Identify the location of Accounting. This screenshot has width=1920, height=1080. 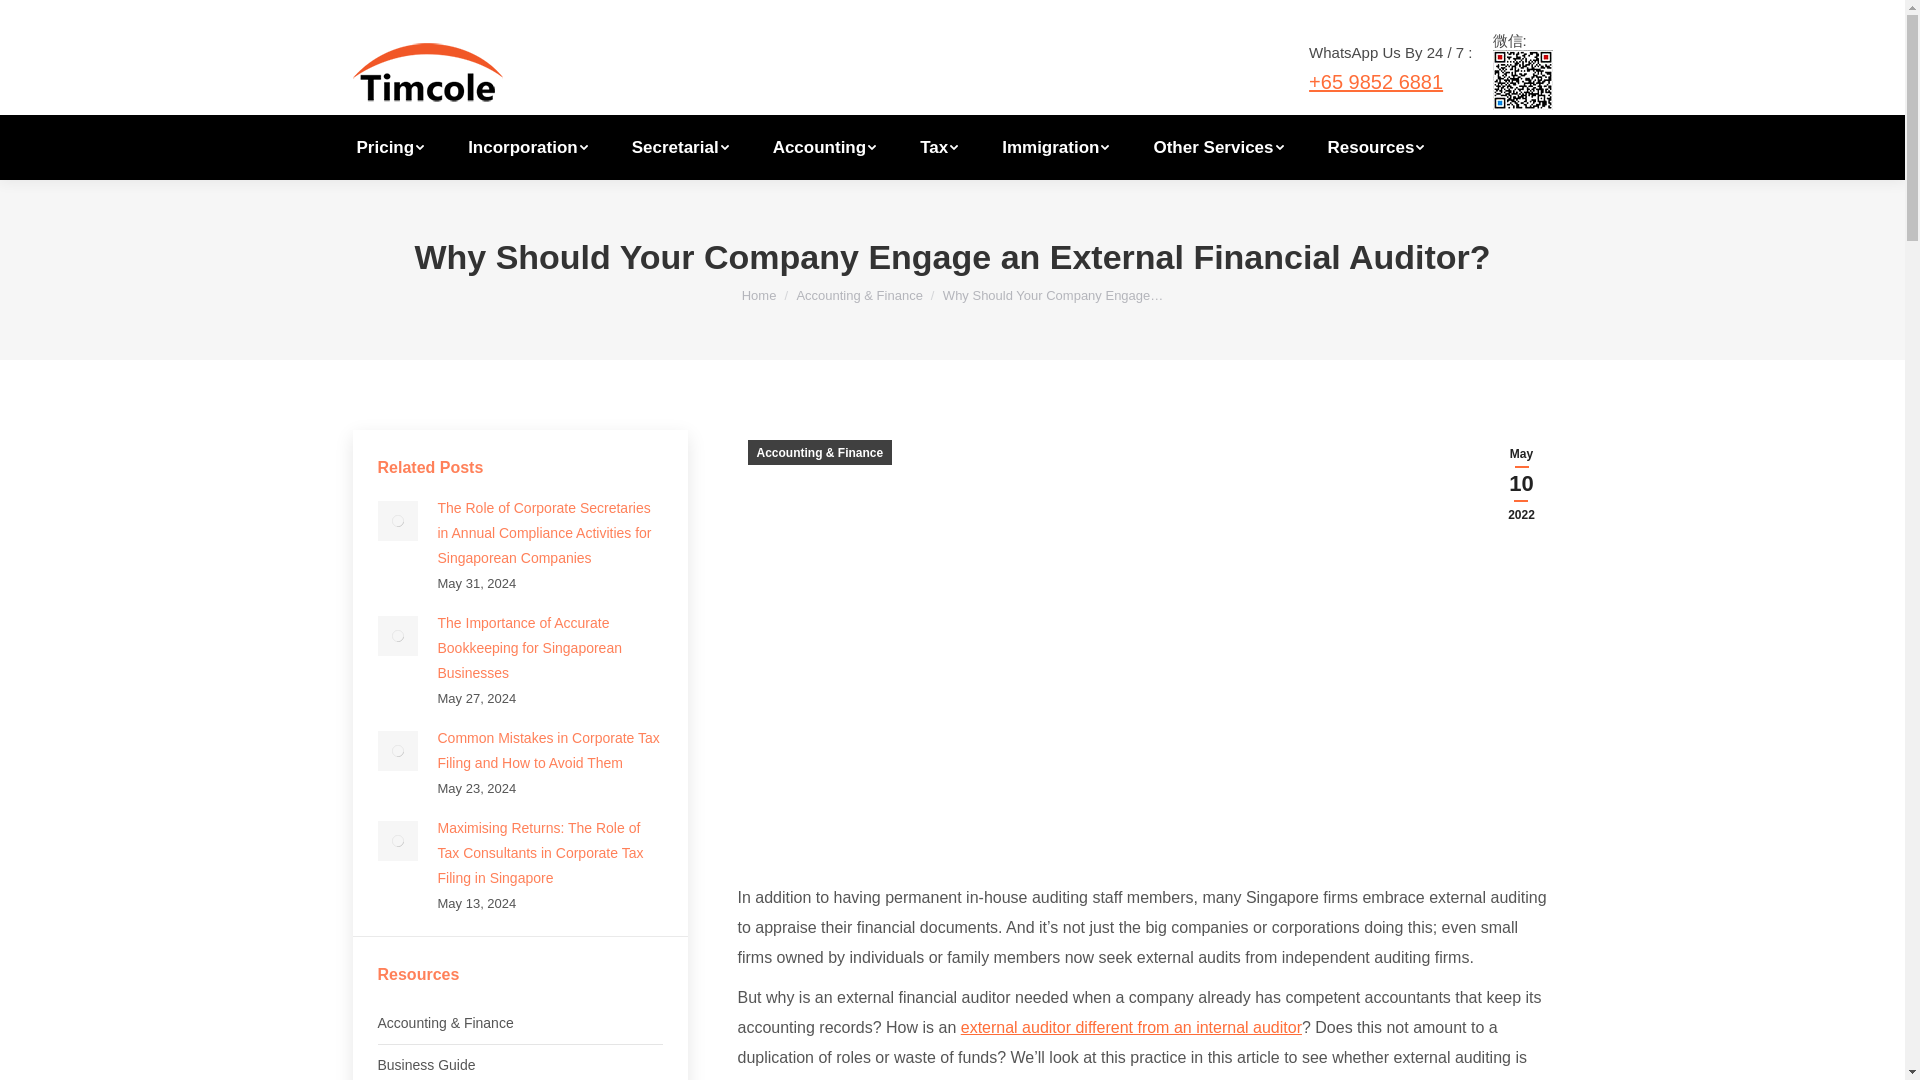
(825, 147).